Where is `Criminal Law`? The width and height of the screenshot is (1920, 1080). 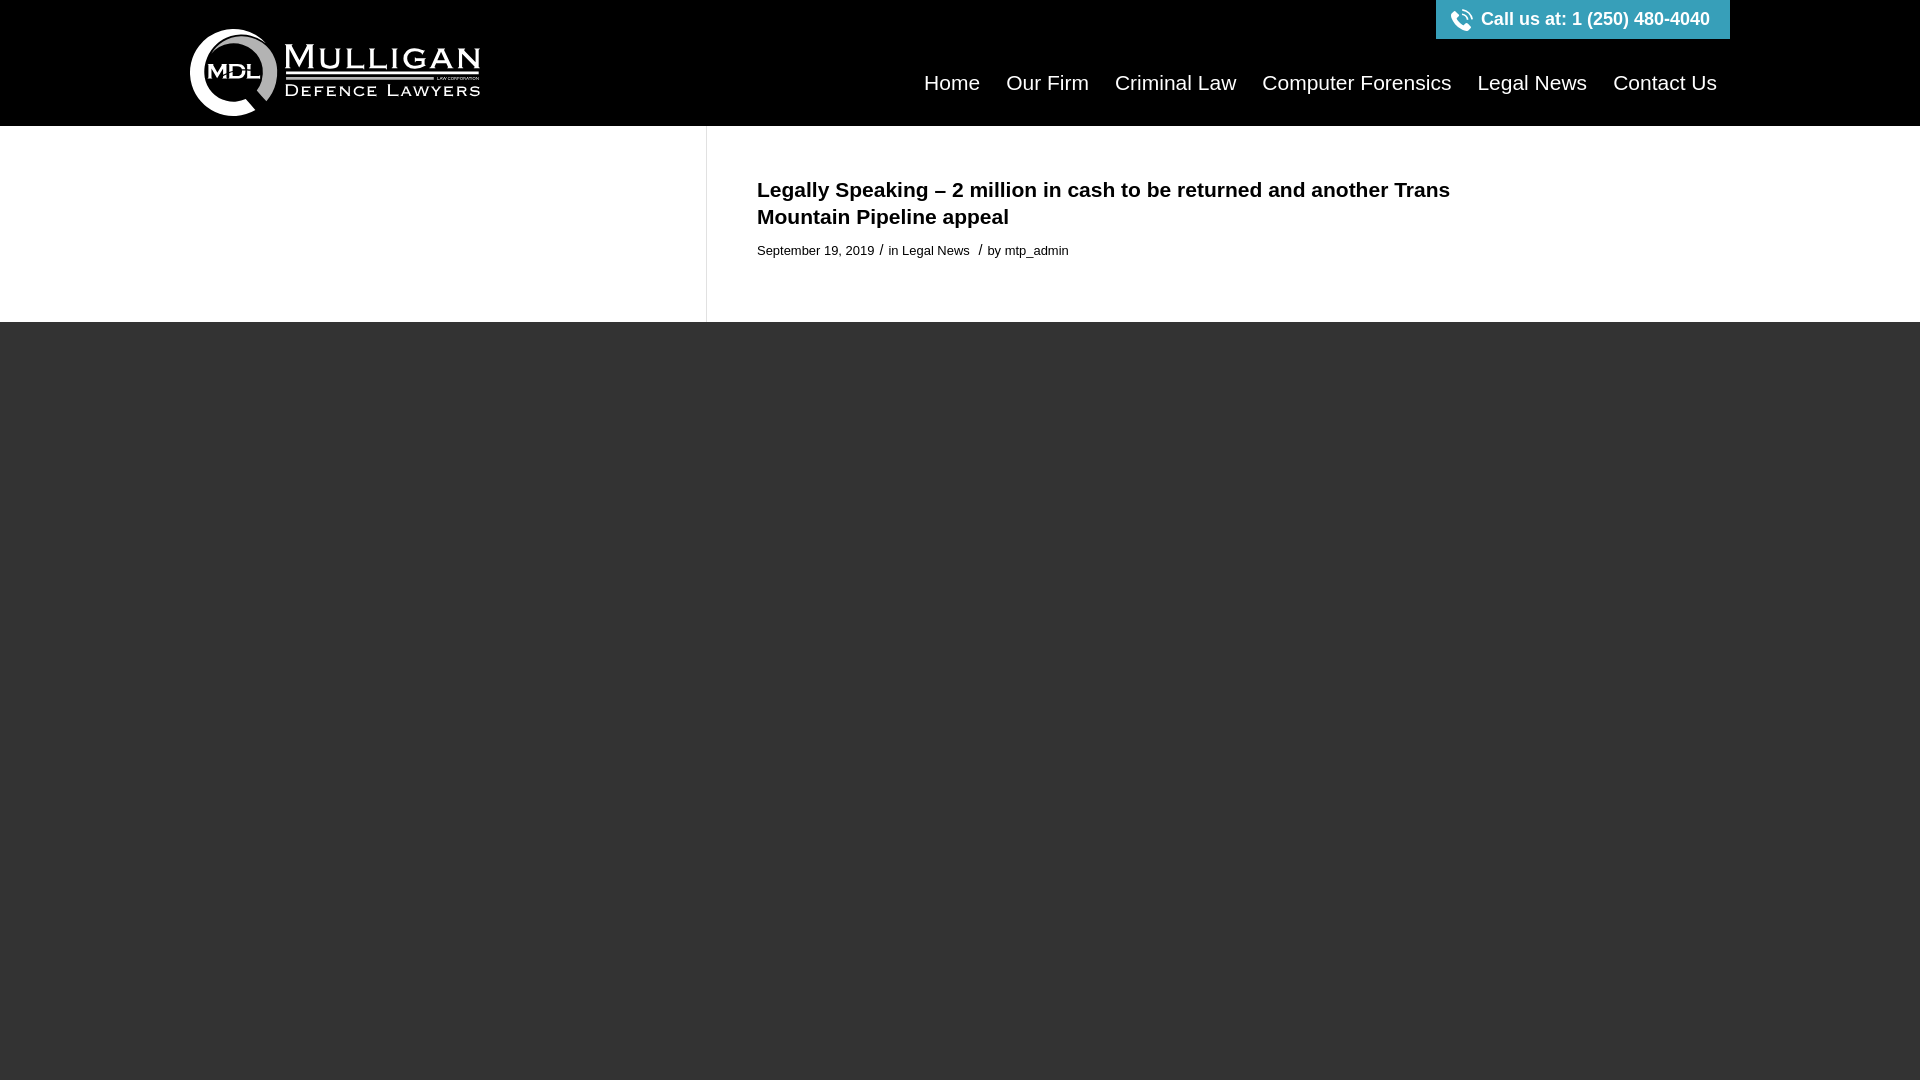 Criminal Law is located at coordinates (1176, 82).